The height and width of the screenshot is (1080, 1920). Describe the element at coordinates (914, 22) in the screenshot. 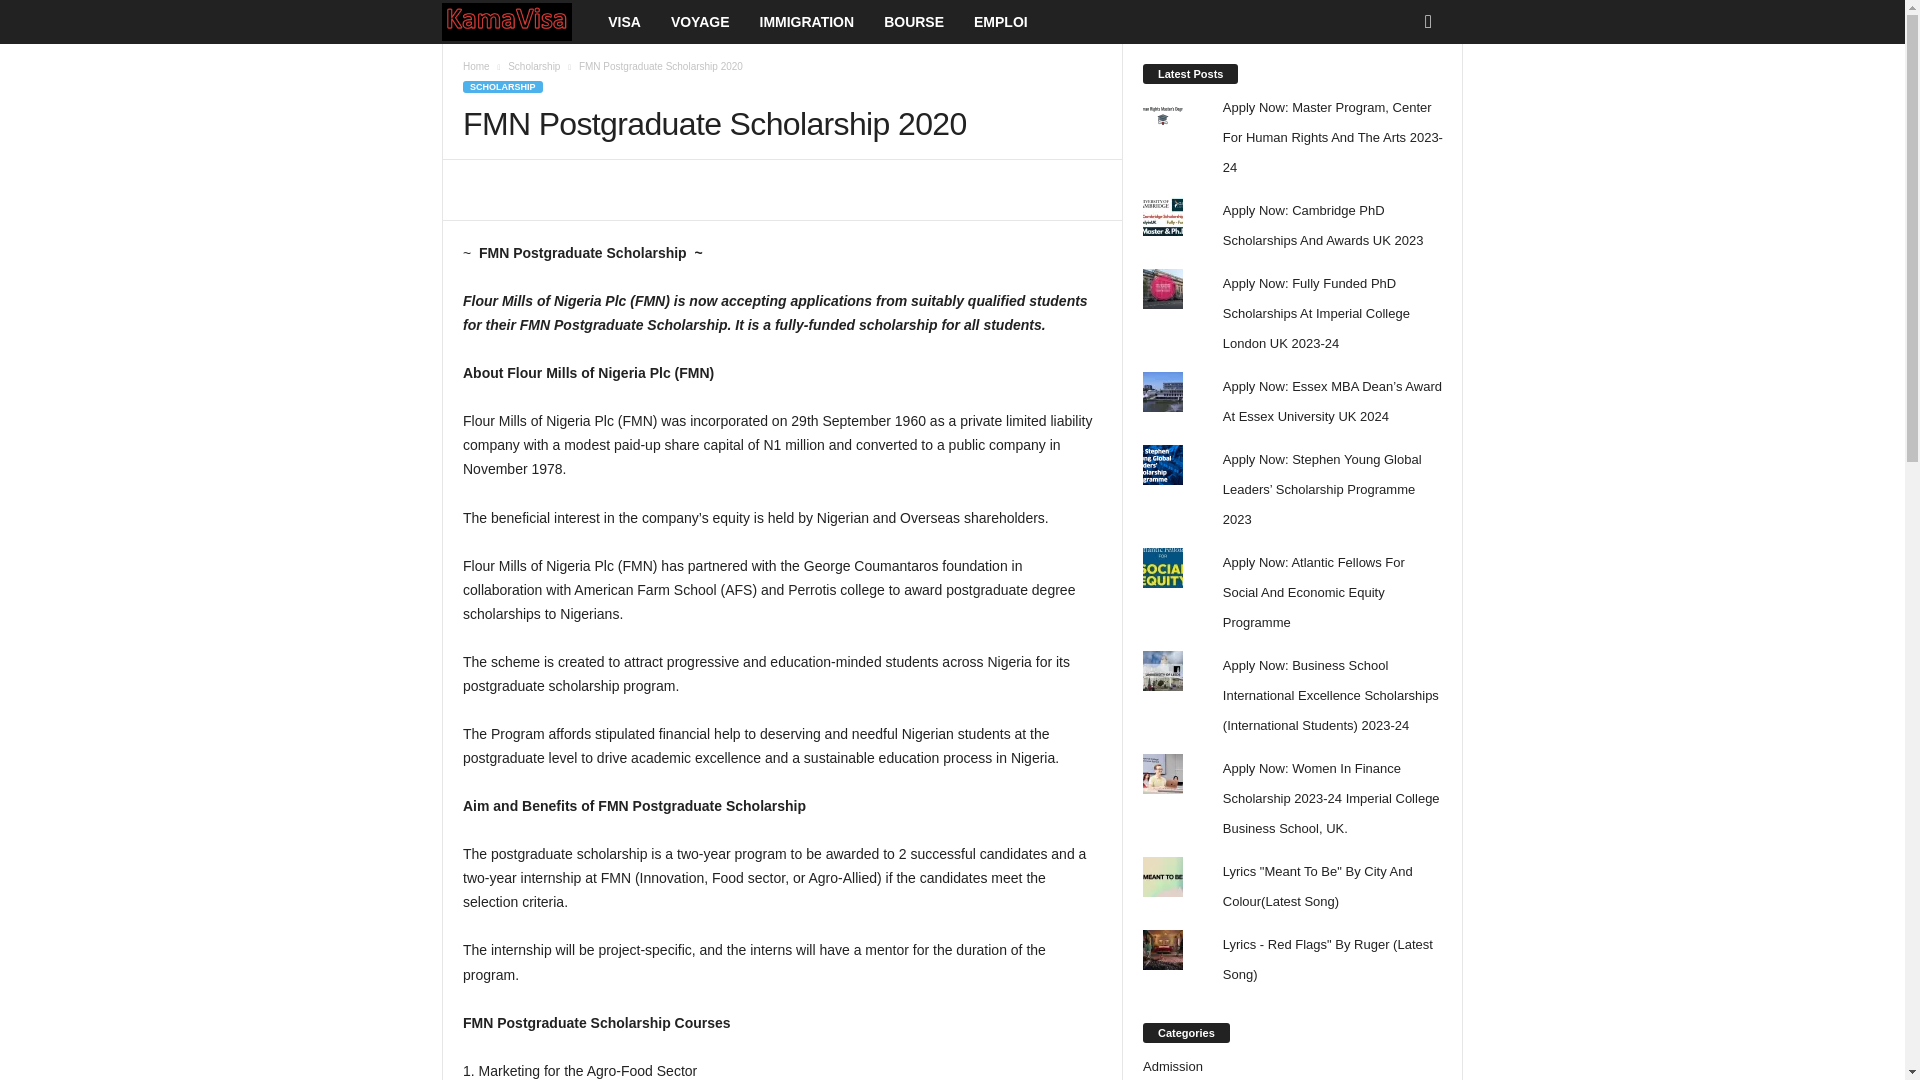

I see `BOURSE` at that location.